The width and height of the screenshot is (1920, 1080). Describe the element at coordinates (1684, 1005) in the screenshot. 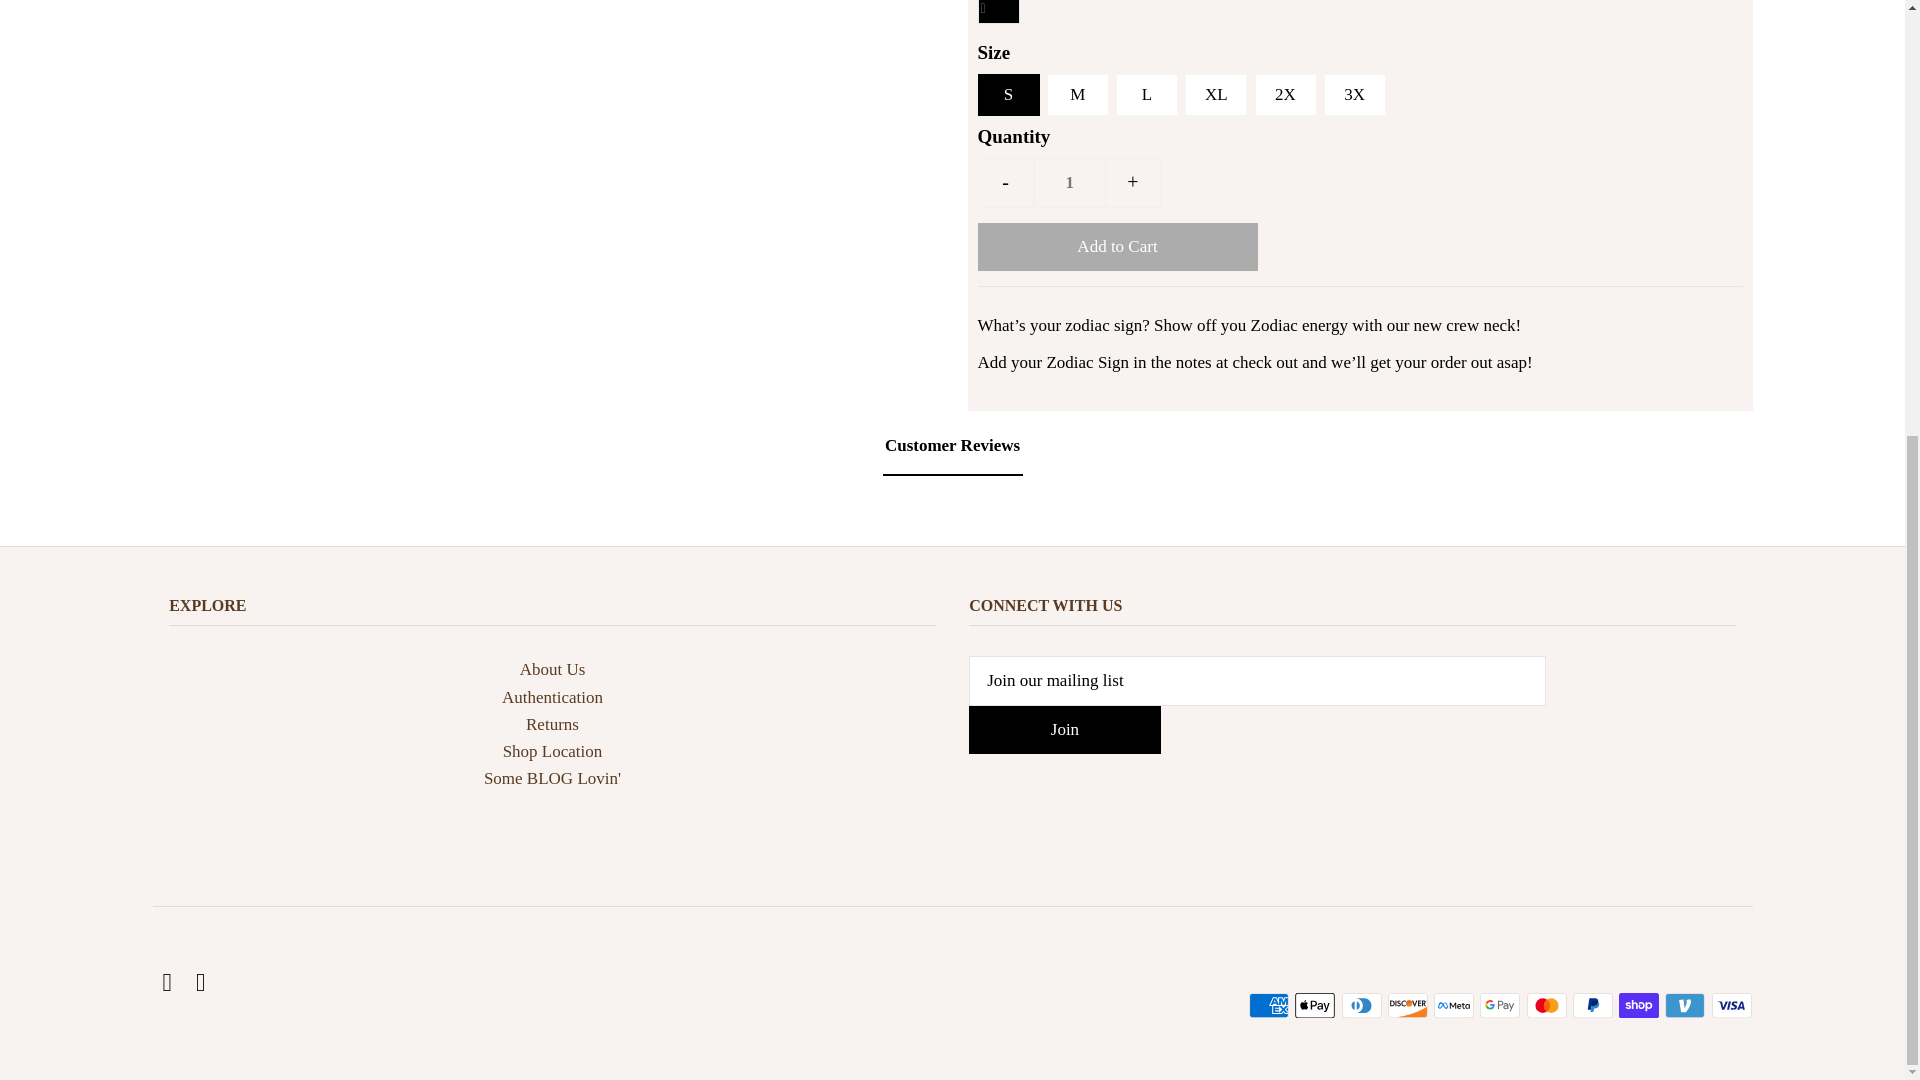

I see `Venmo` at that location.